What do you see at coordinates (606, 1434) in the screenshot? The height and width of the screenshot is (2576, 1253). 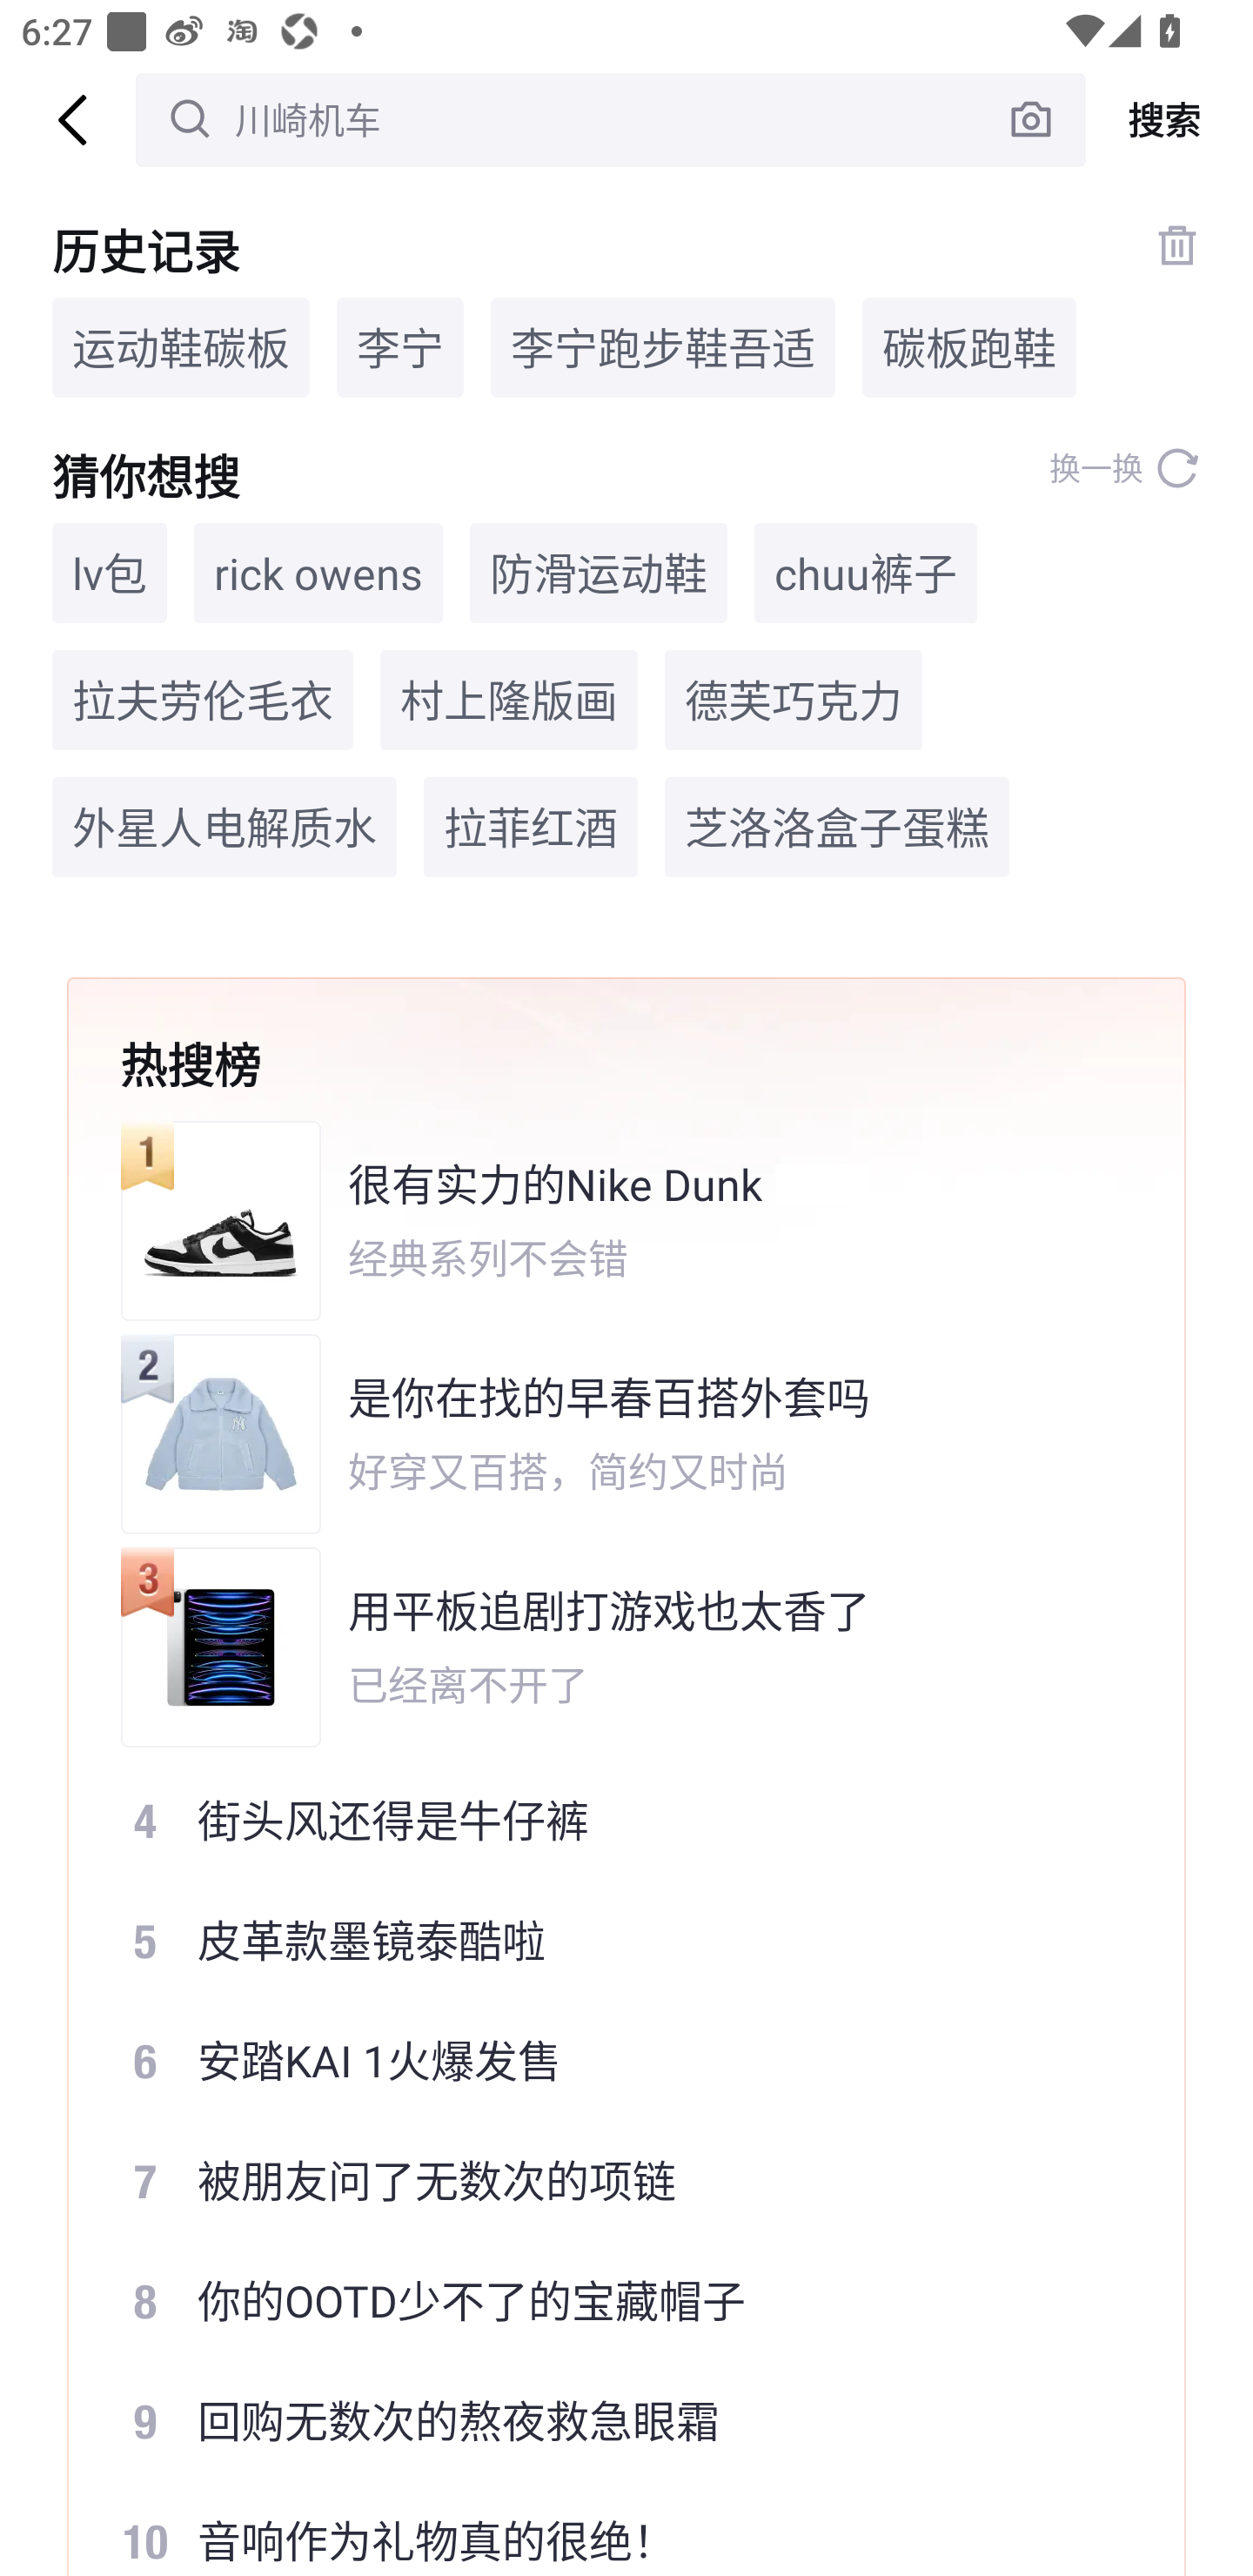 I see `是你在找的早春百搭外套吗 好穿又百搭，简约又时尚` at bounding box center [606, 1434].